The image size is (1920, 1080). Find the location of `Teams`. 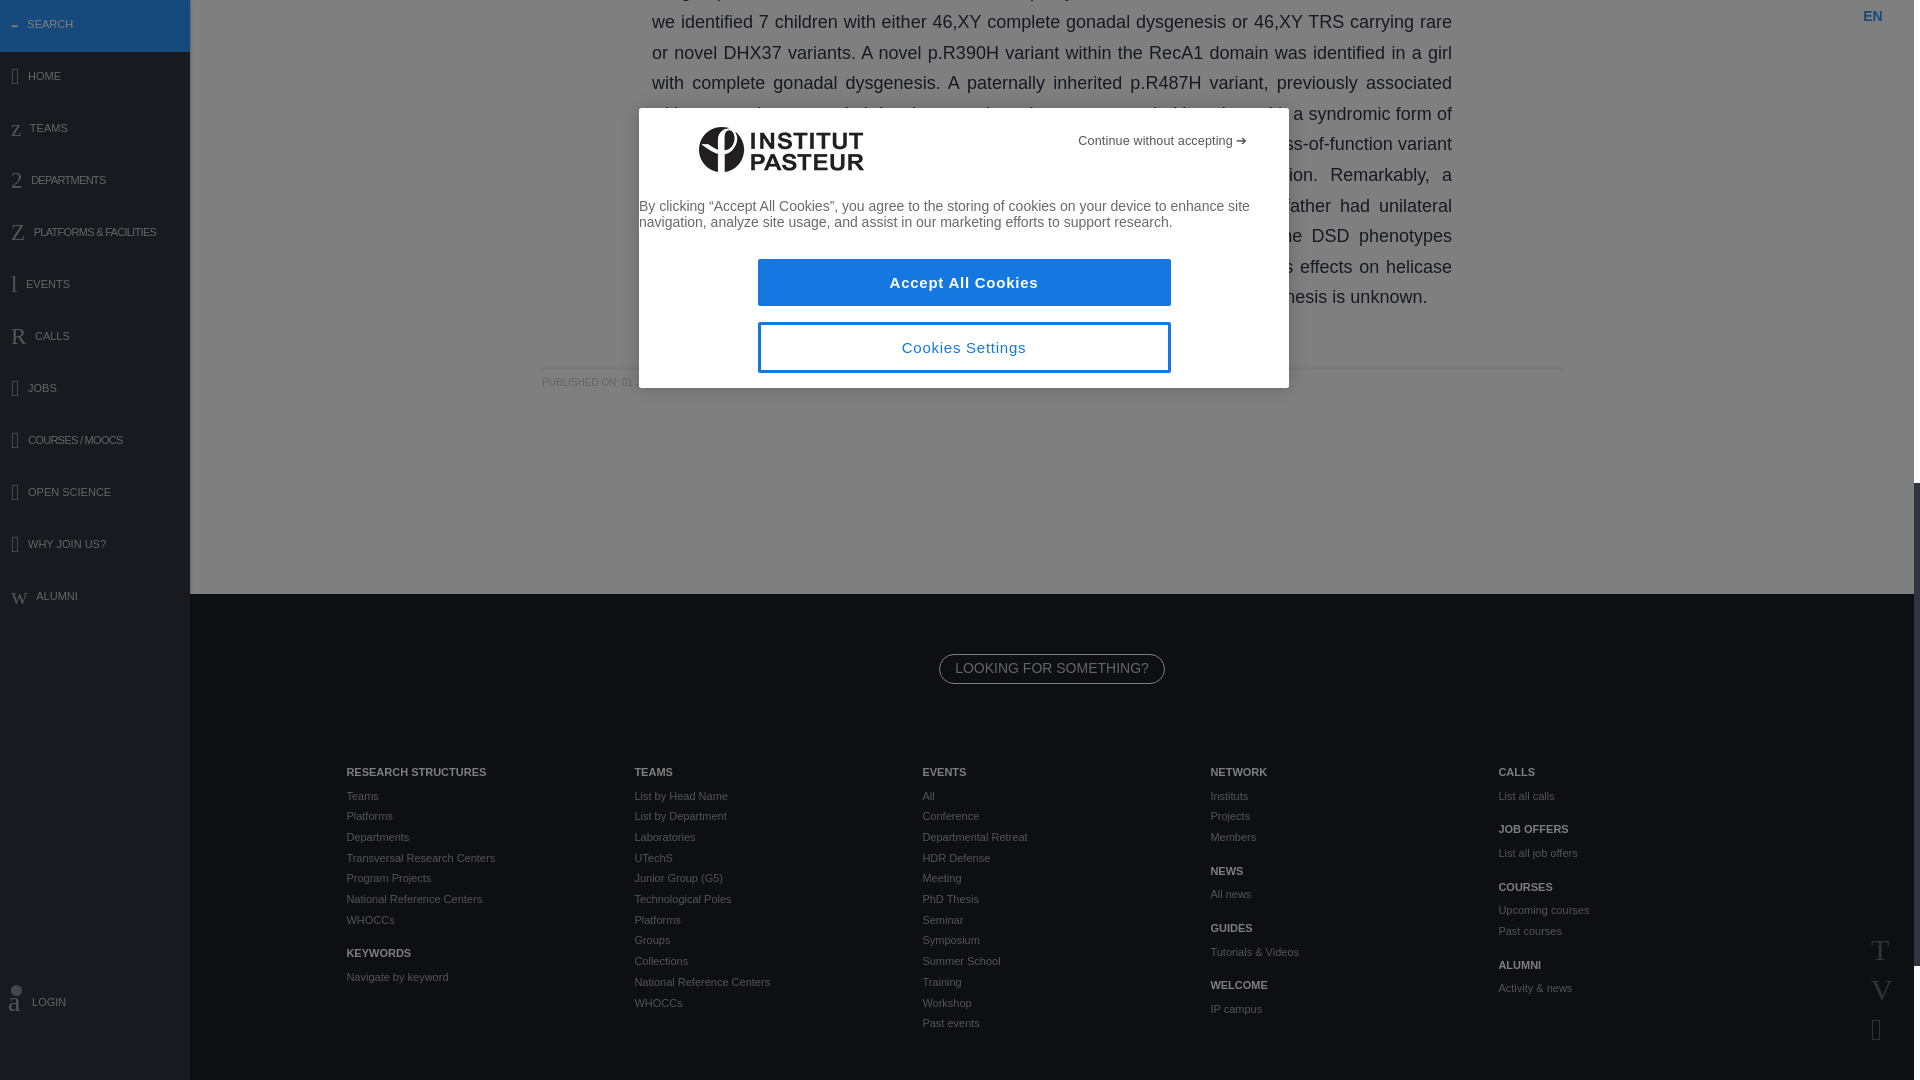

Teams is located at coordinates (474, 796).